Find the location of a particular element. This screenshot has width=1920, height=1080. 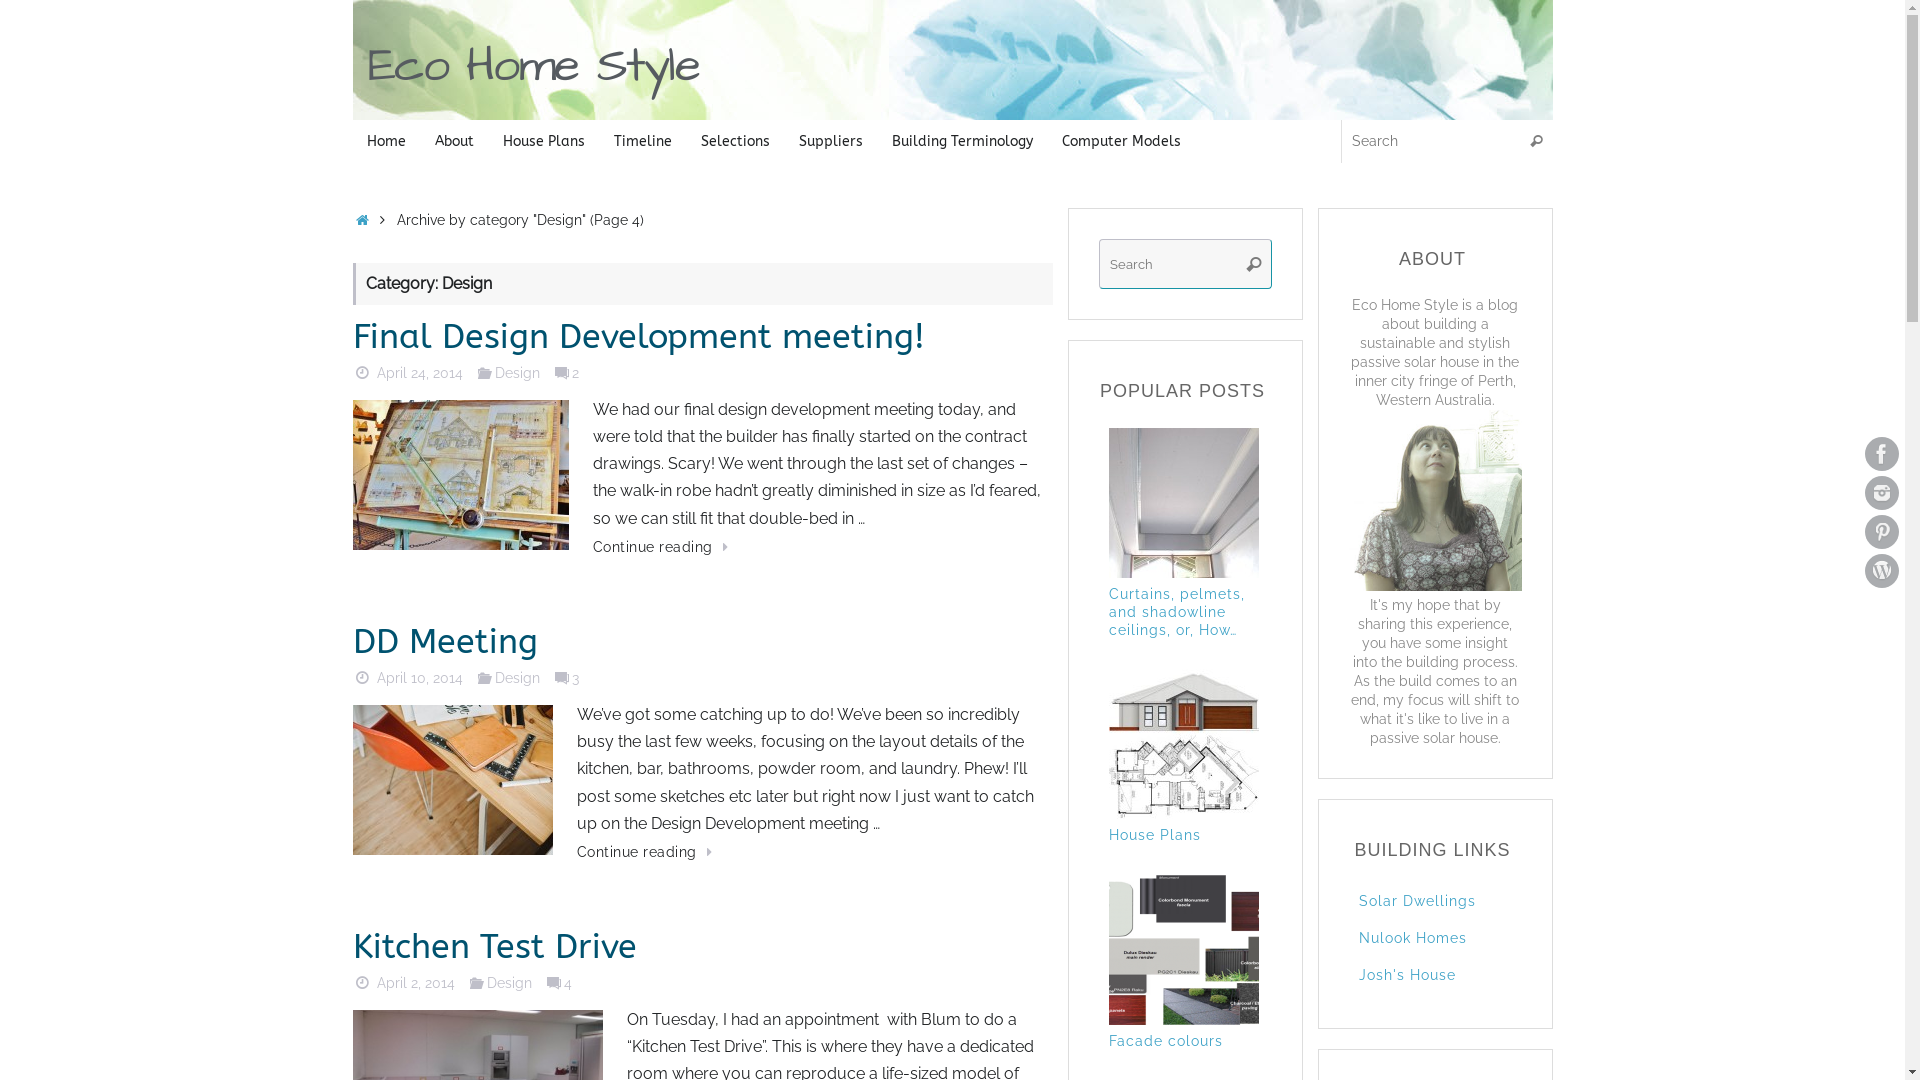

House Plans is located at coordinates (1183, 744).